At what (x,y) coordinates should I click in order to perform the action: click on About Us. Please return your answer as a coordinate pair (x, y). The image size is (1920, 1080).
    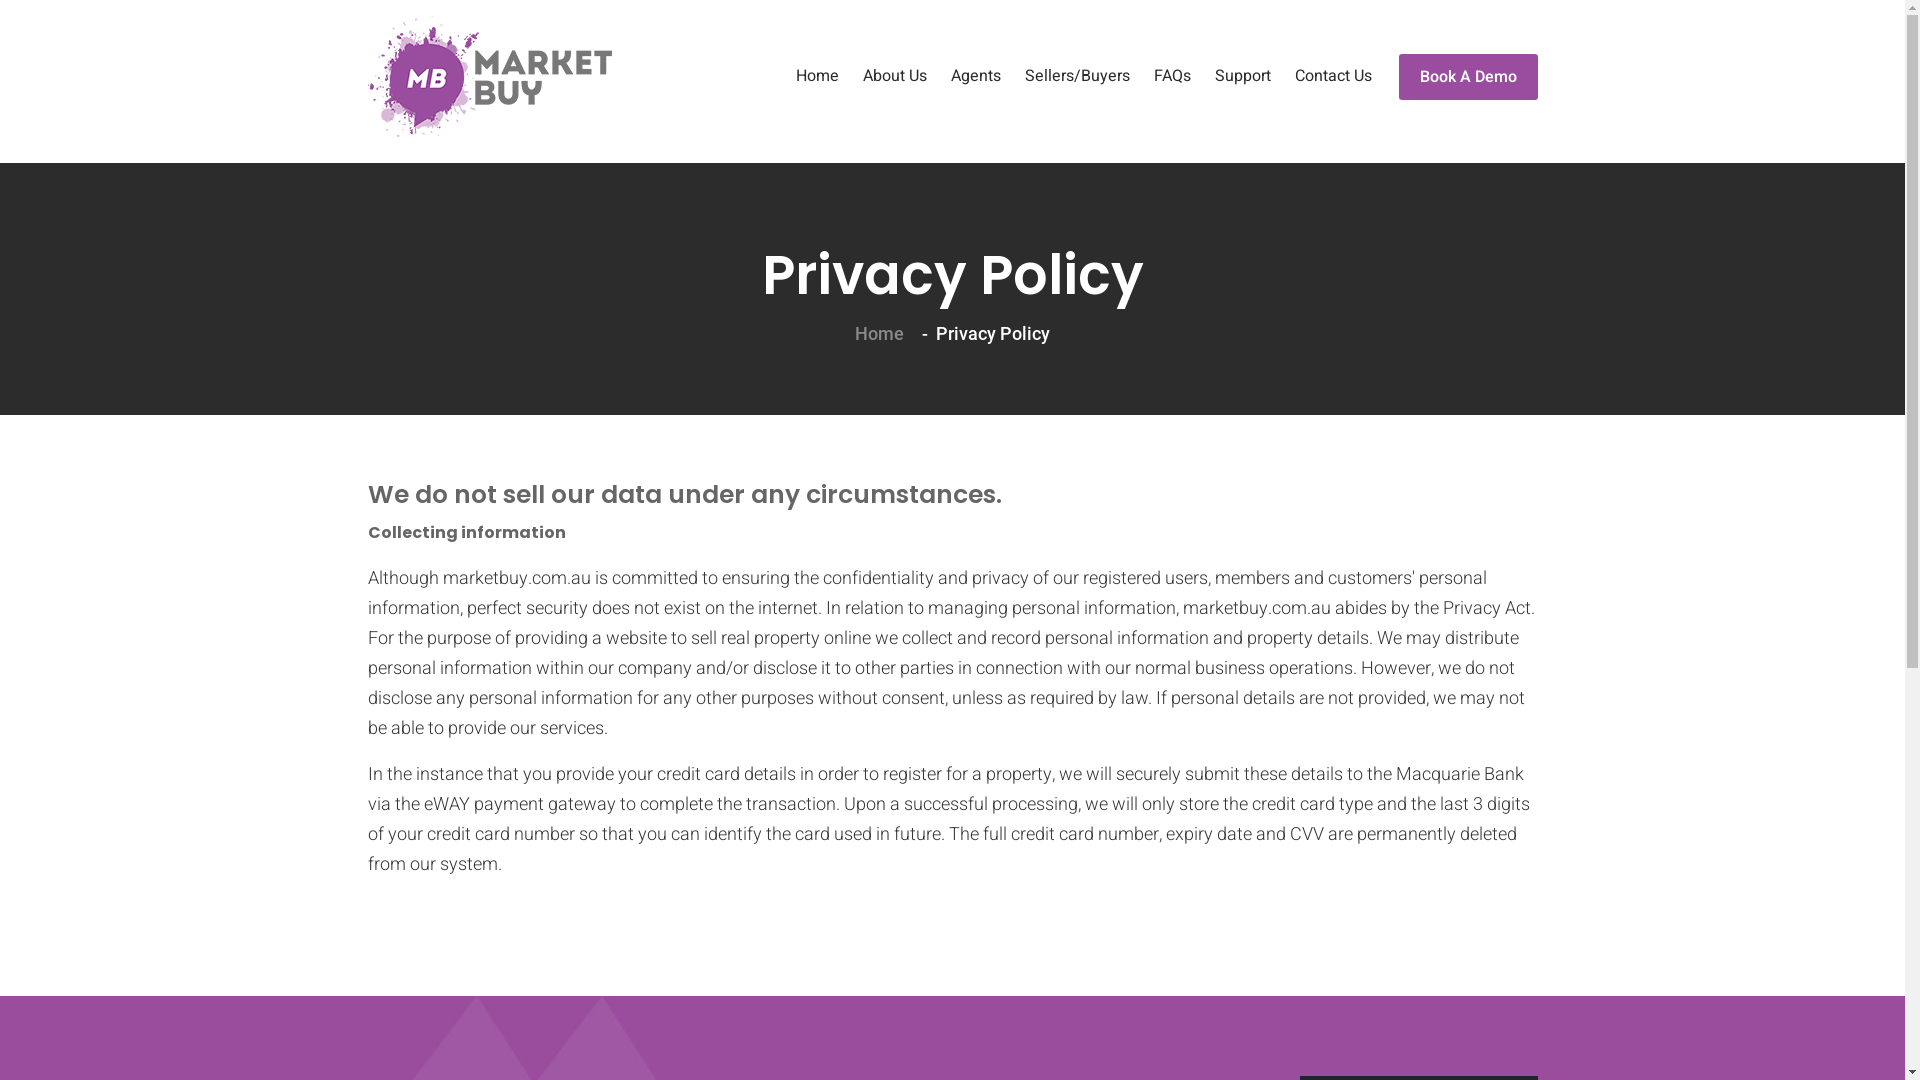
    Looking at the image, I should click on (894, 77).